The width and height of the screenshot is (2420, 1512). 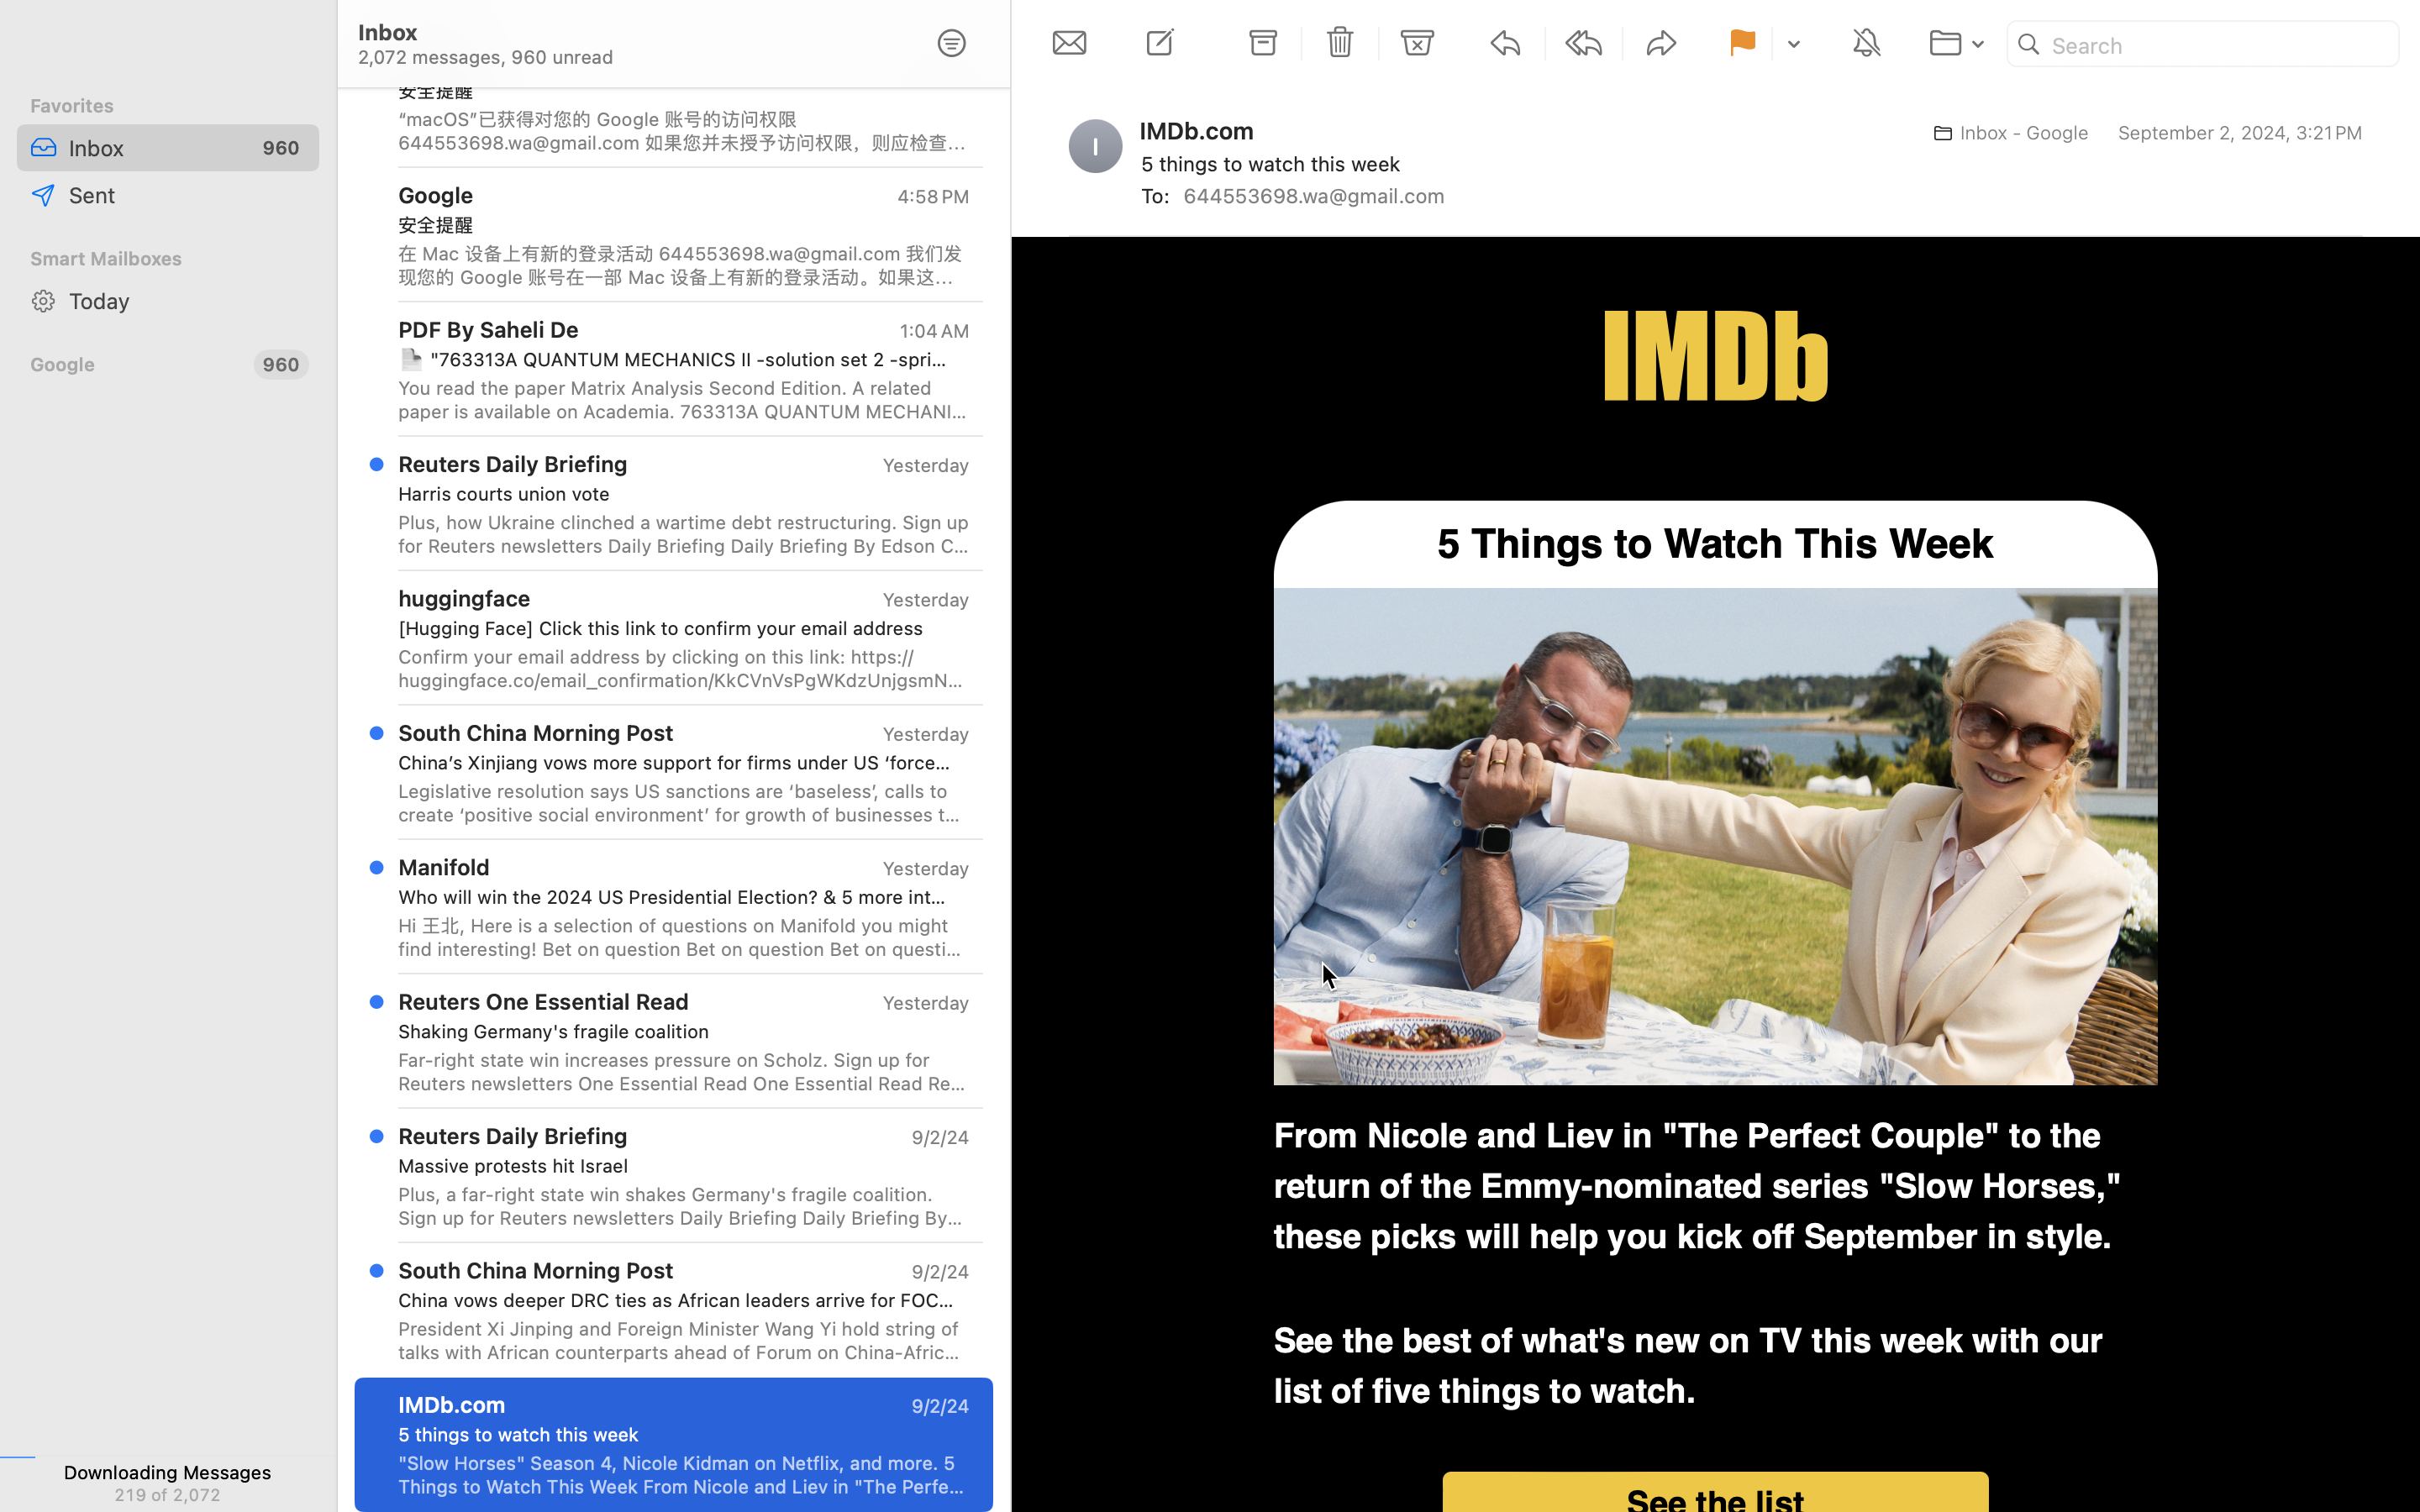 What do you see at coordinates (677, 91) in the screenshot?
I see `安全提醒` at bounding box center [677, 91].